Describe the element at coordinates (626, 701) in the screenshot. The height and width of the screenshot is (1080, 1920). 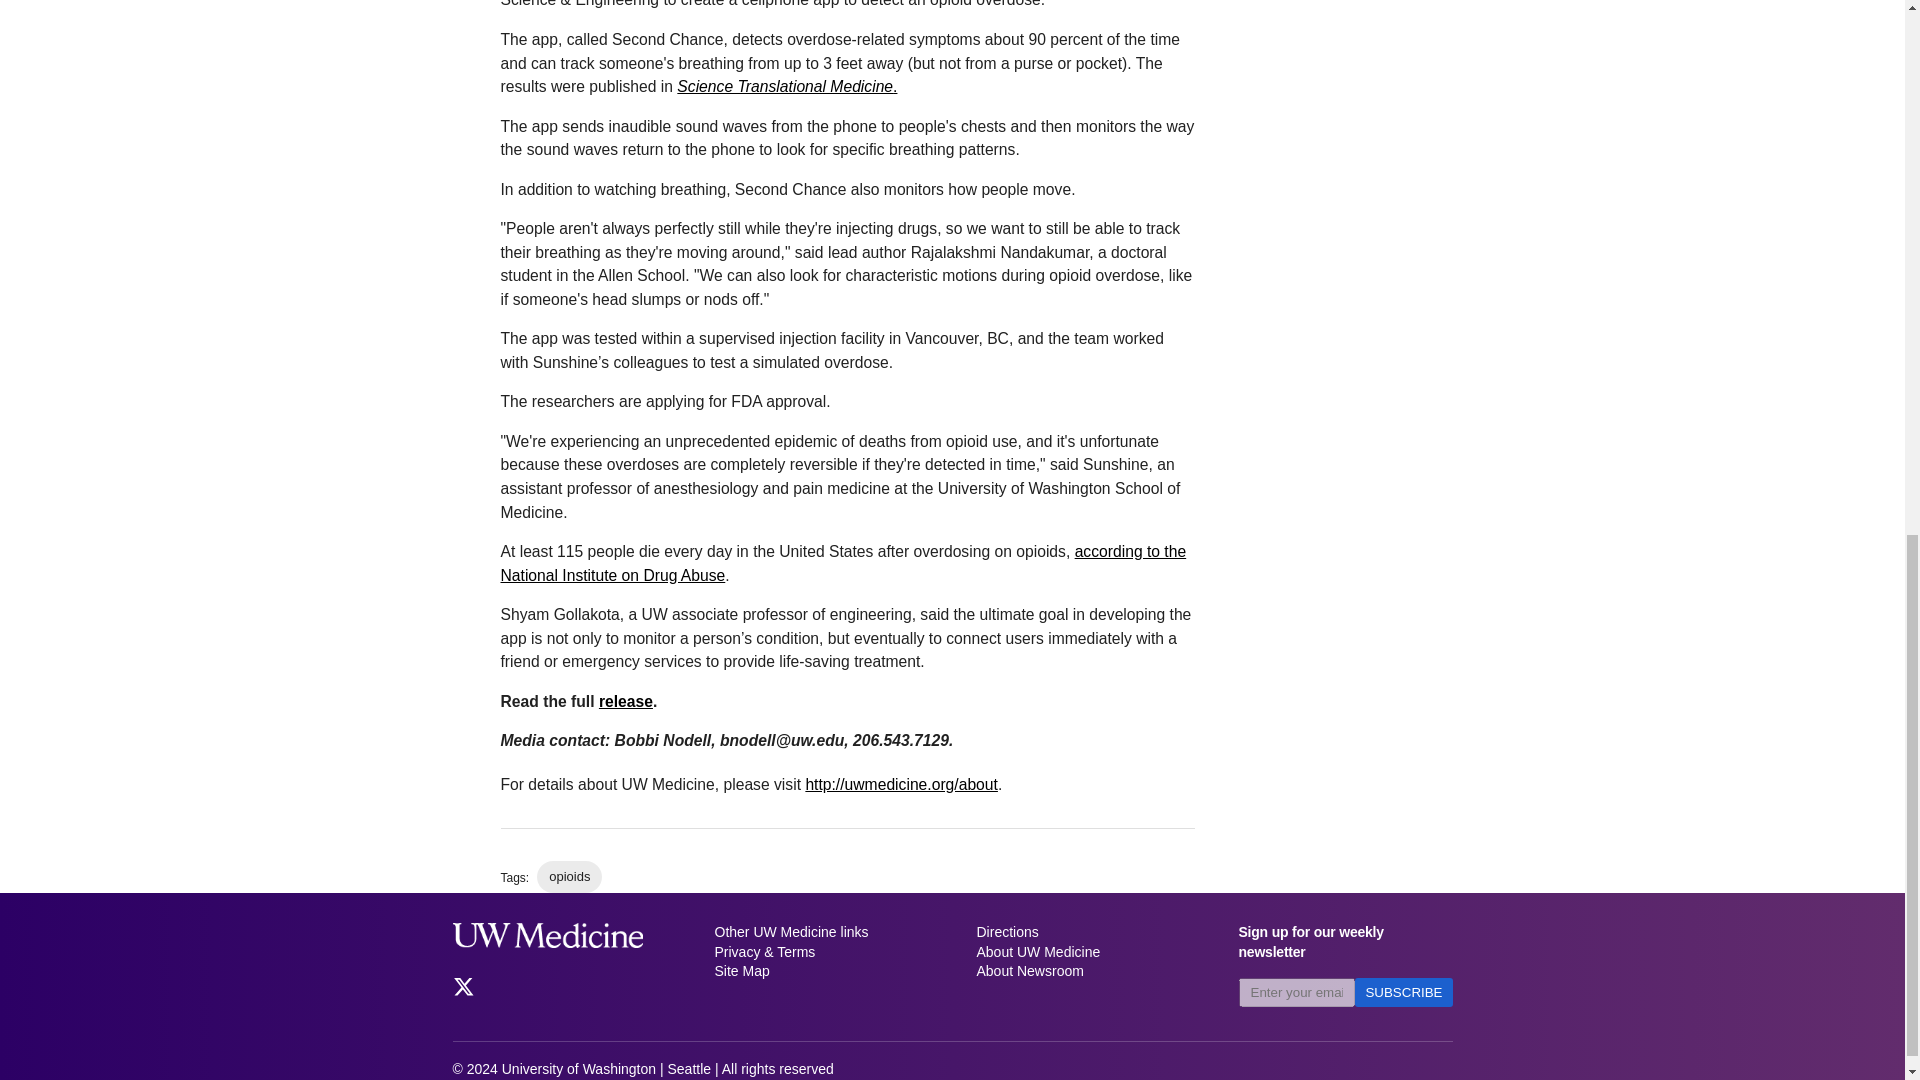
I see `release` at that location.